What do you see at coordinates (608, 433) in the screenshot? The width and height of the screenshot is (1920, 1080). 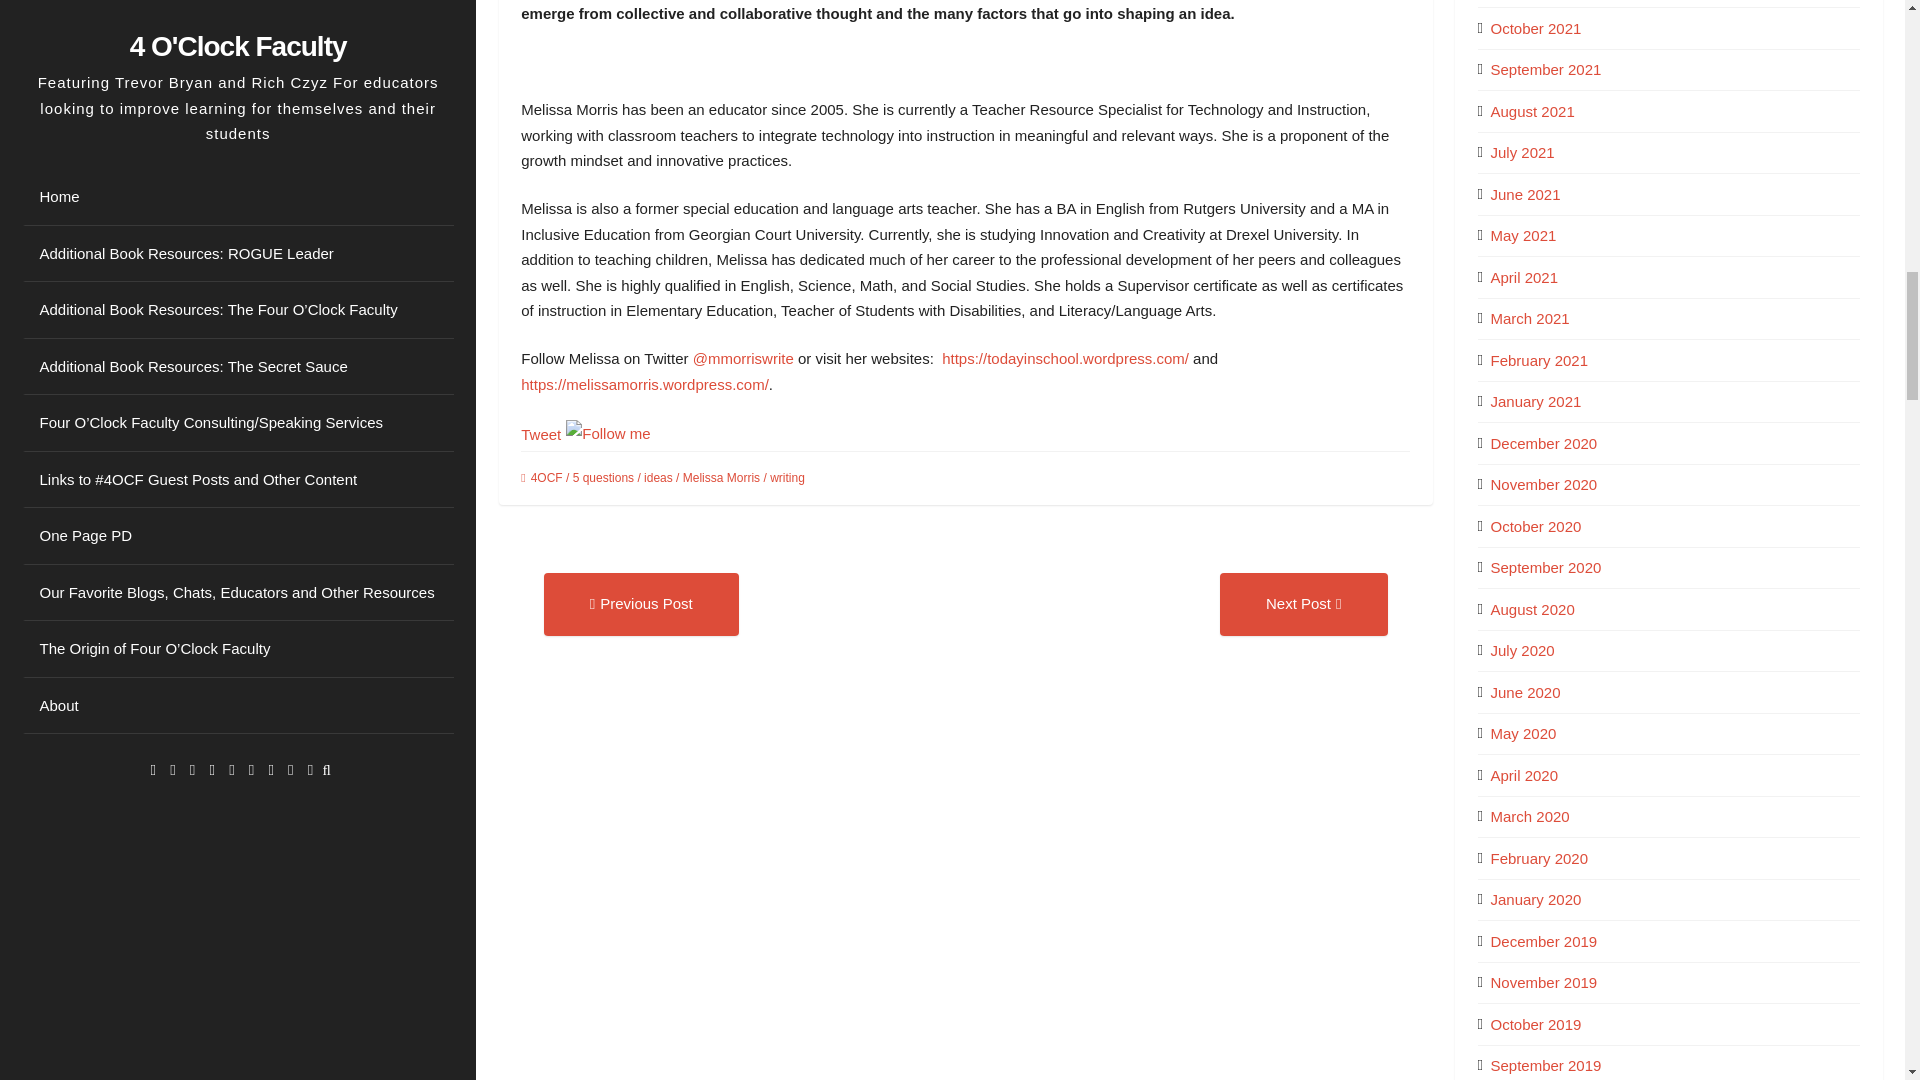 I see `Follow me` at bounding box center [608, 433].